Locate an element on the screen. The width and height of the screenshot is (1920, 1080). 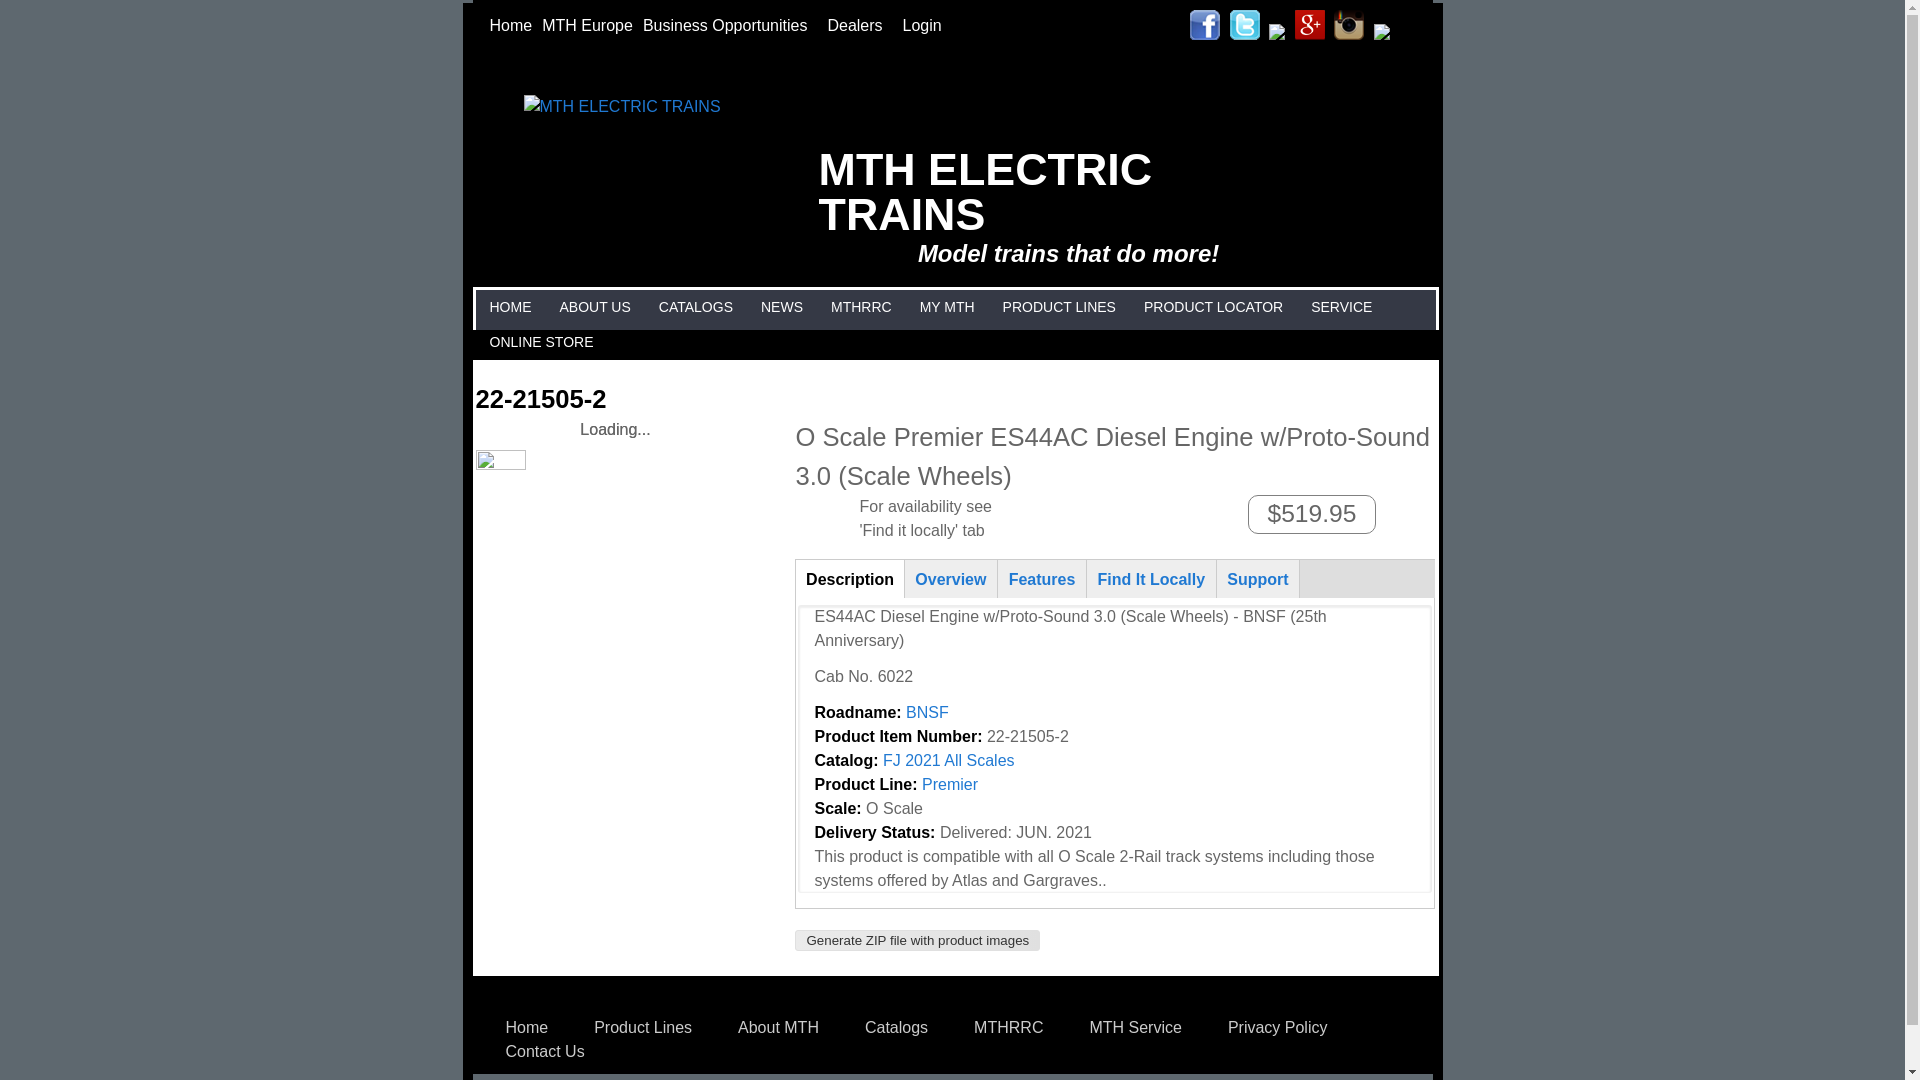
MTH ELECTRIC TRAINS is located at coordinates (622, 106).